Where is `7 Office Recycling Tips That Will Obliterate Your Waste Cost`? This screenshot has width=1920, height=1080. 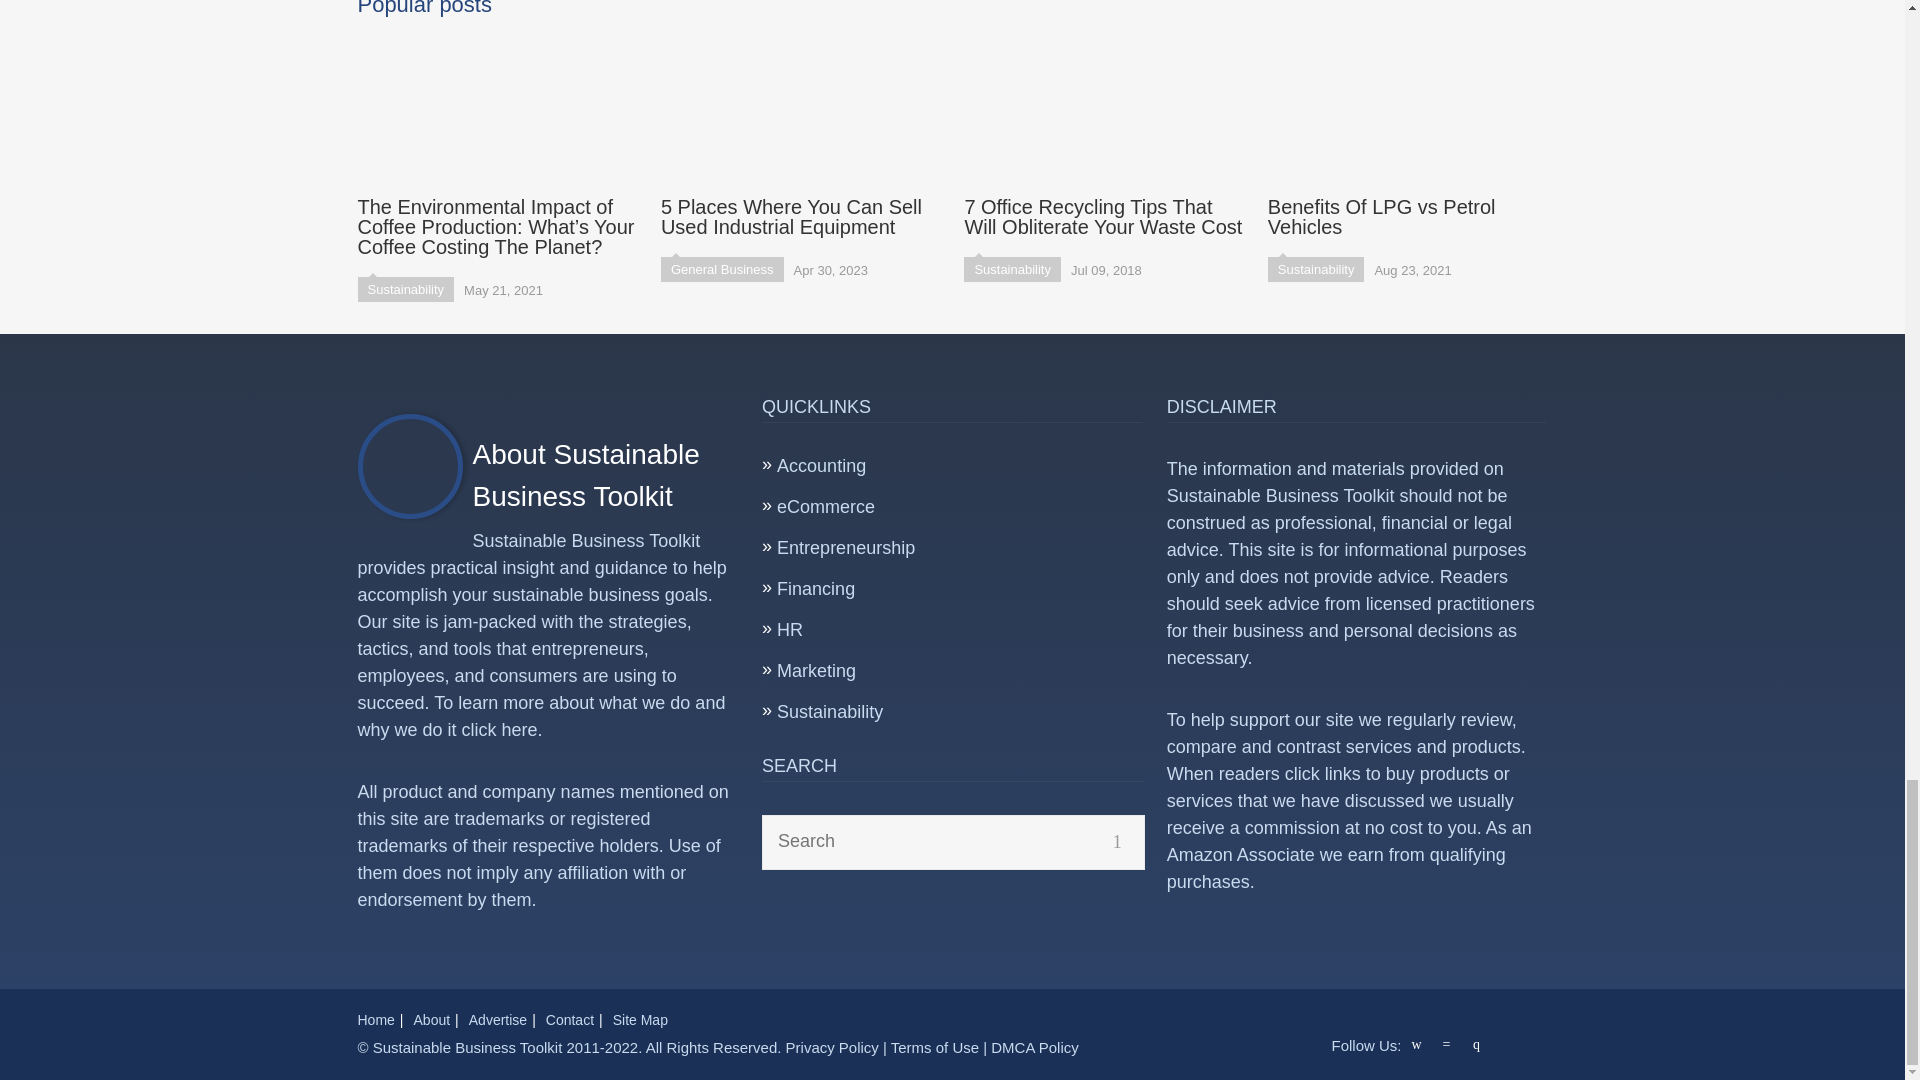
7 Office Recycling Tips That Will Obliterate Your Waste Cost is located at coordinates (1104, 134).